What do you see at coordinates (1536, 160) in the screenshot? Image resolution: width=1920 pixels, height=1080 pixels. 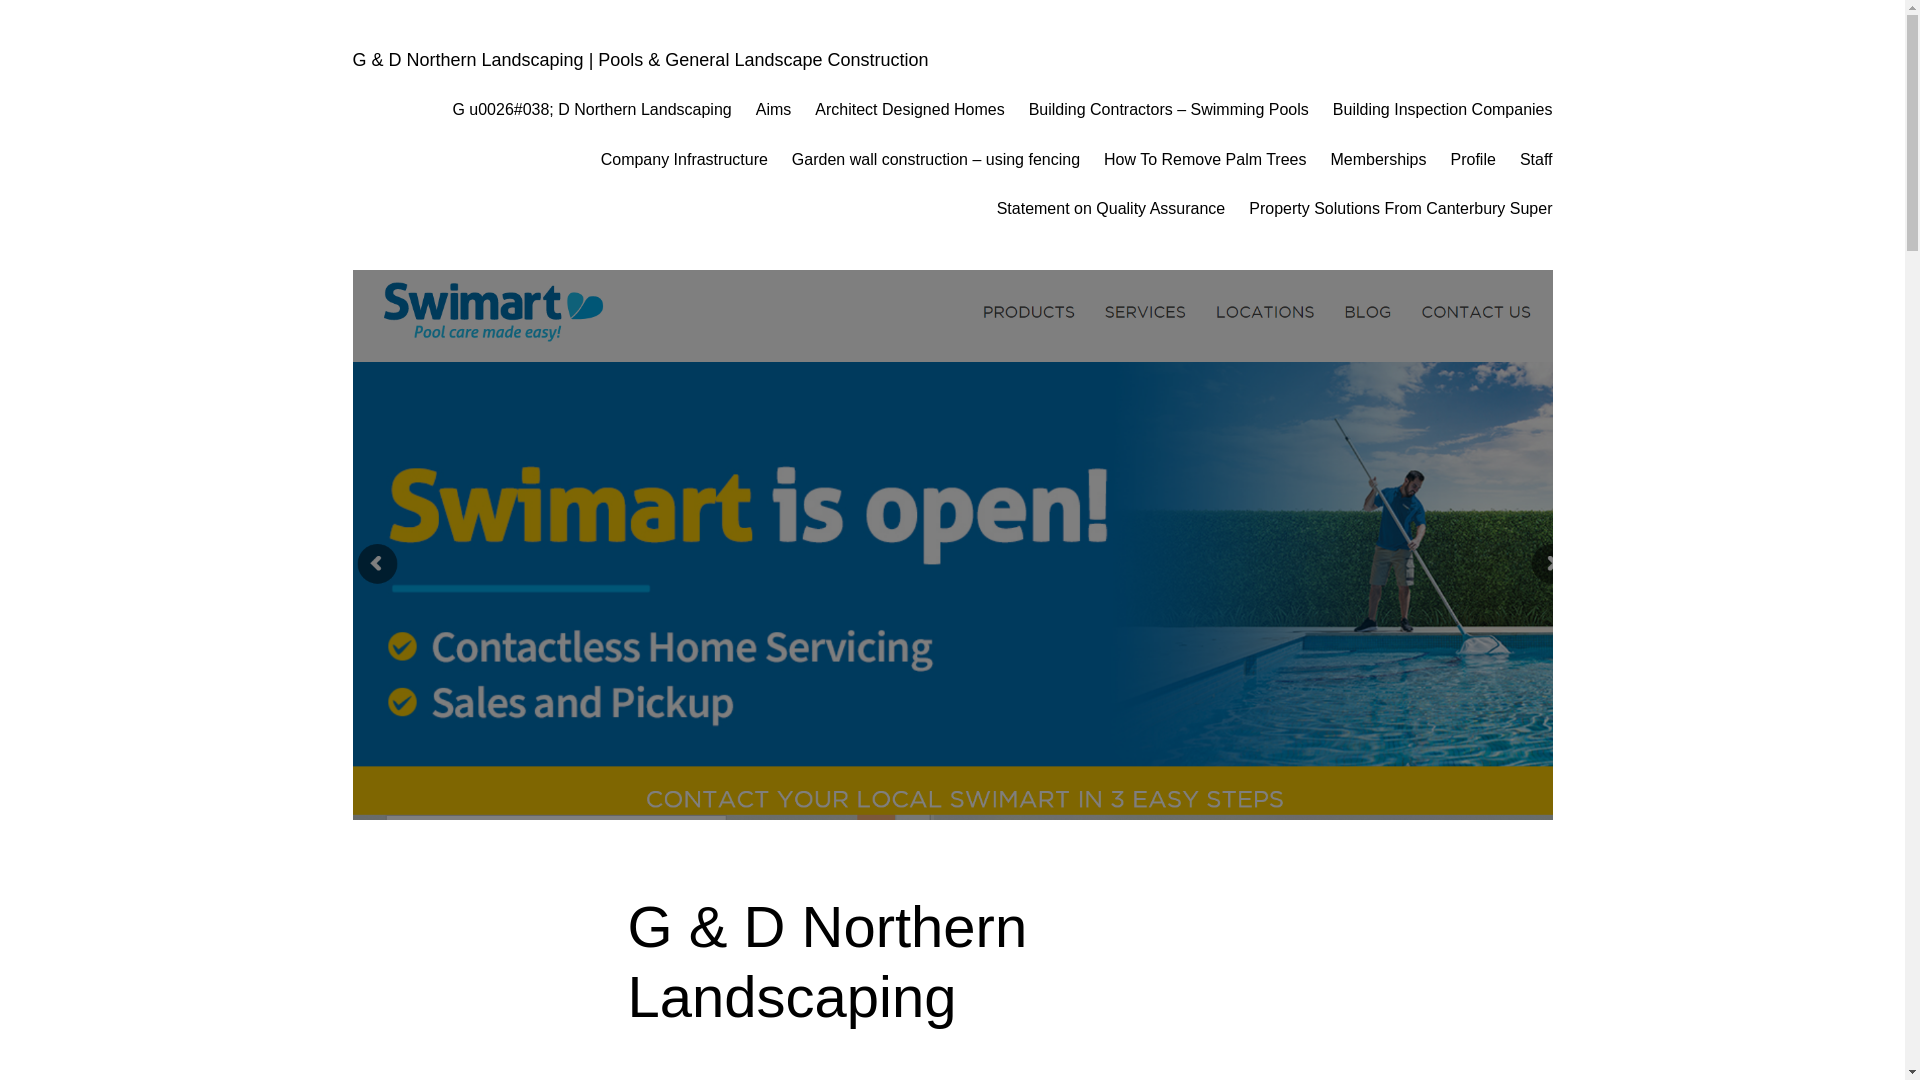 I see `Staff` at bounding box center [1536, 160].